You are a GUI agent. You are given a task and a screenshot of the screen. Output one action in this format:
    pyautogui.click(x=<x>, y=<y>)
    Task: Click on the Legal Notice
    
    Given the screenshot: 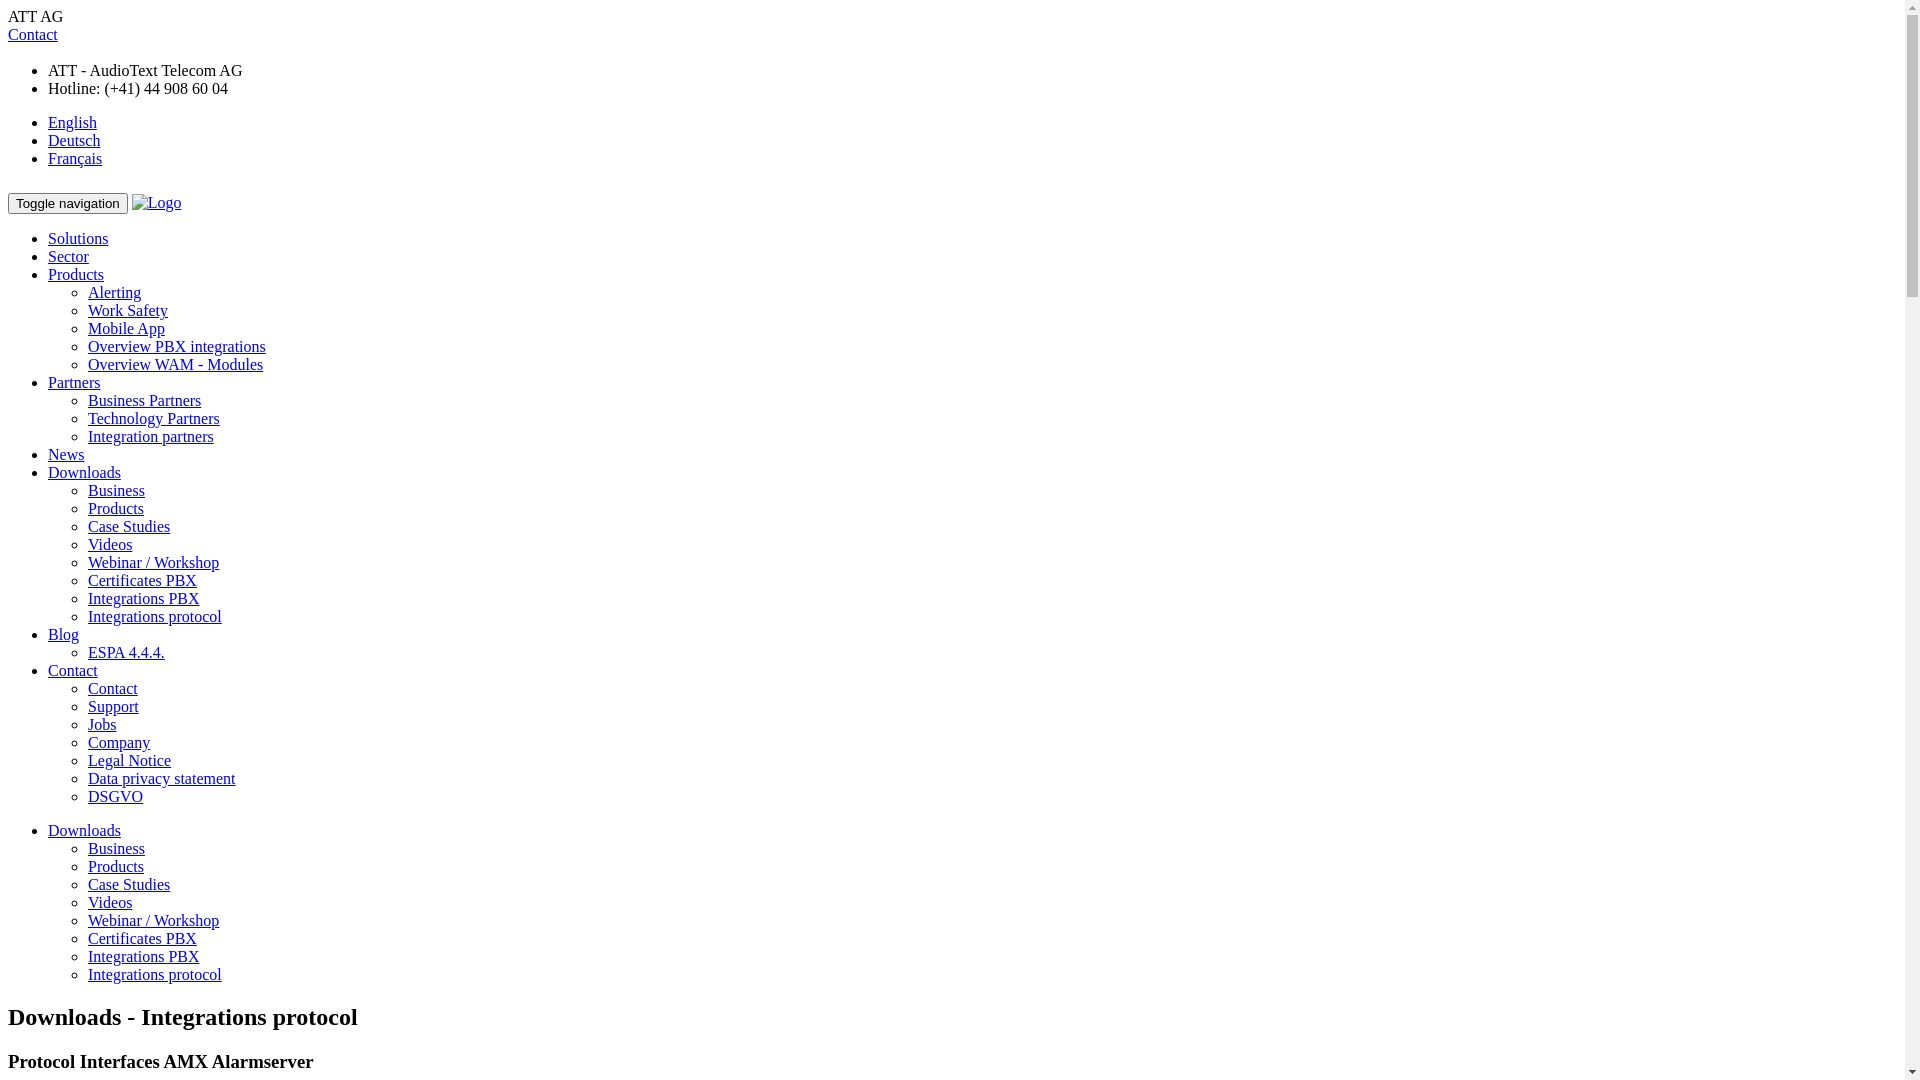 What is the action you would take?
    pyautogui.click(x=130, y=760)
    